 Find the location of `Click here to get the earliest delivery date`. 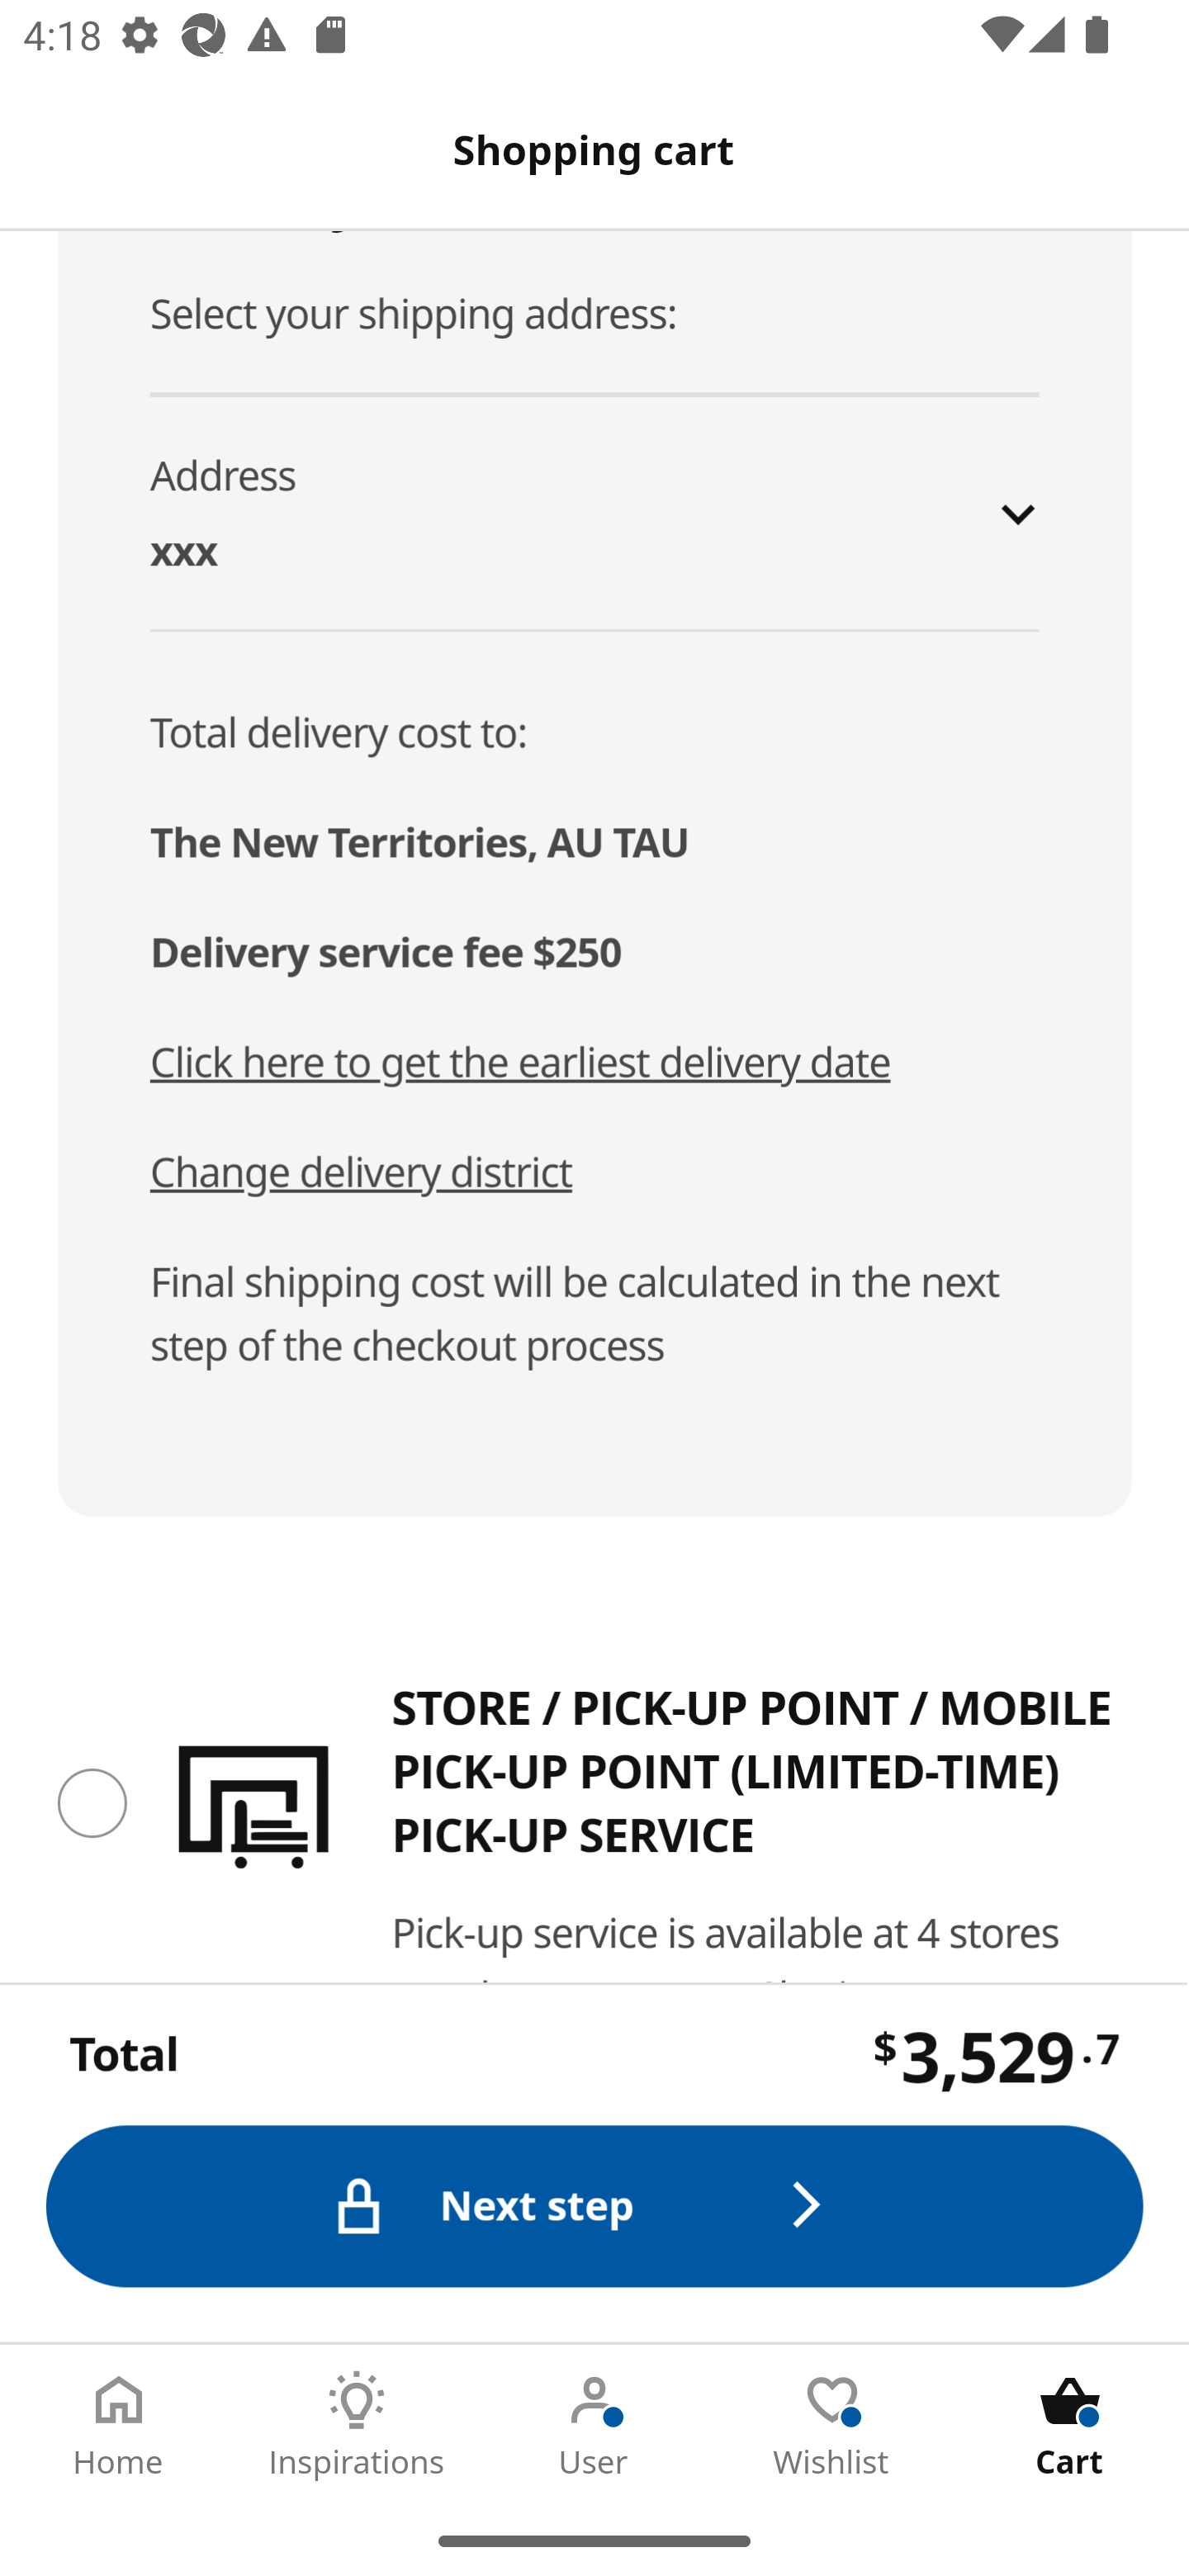

Click here to get the earliest delivery date is located at coordinates (521, 1063).